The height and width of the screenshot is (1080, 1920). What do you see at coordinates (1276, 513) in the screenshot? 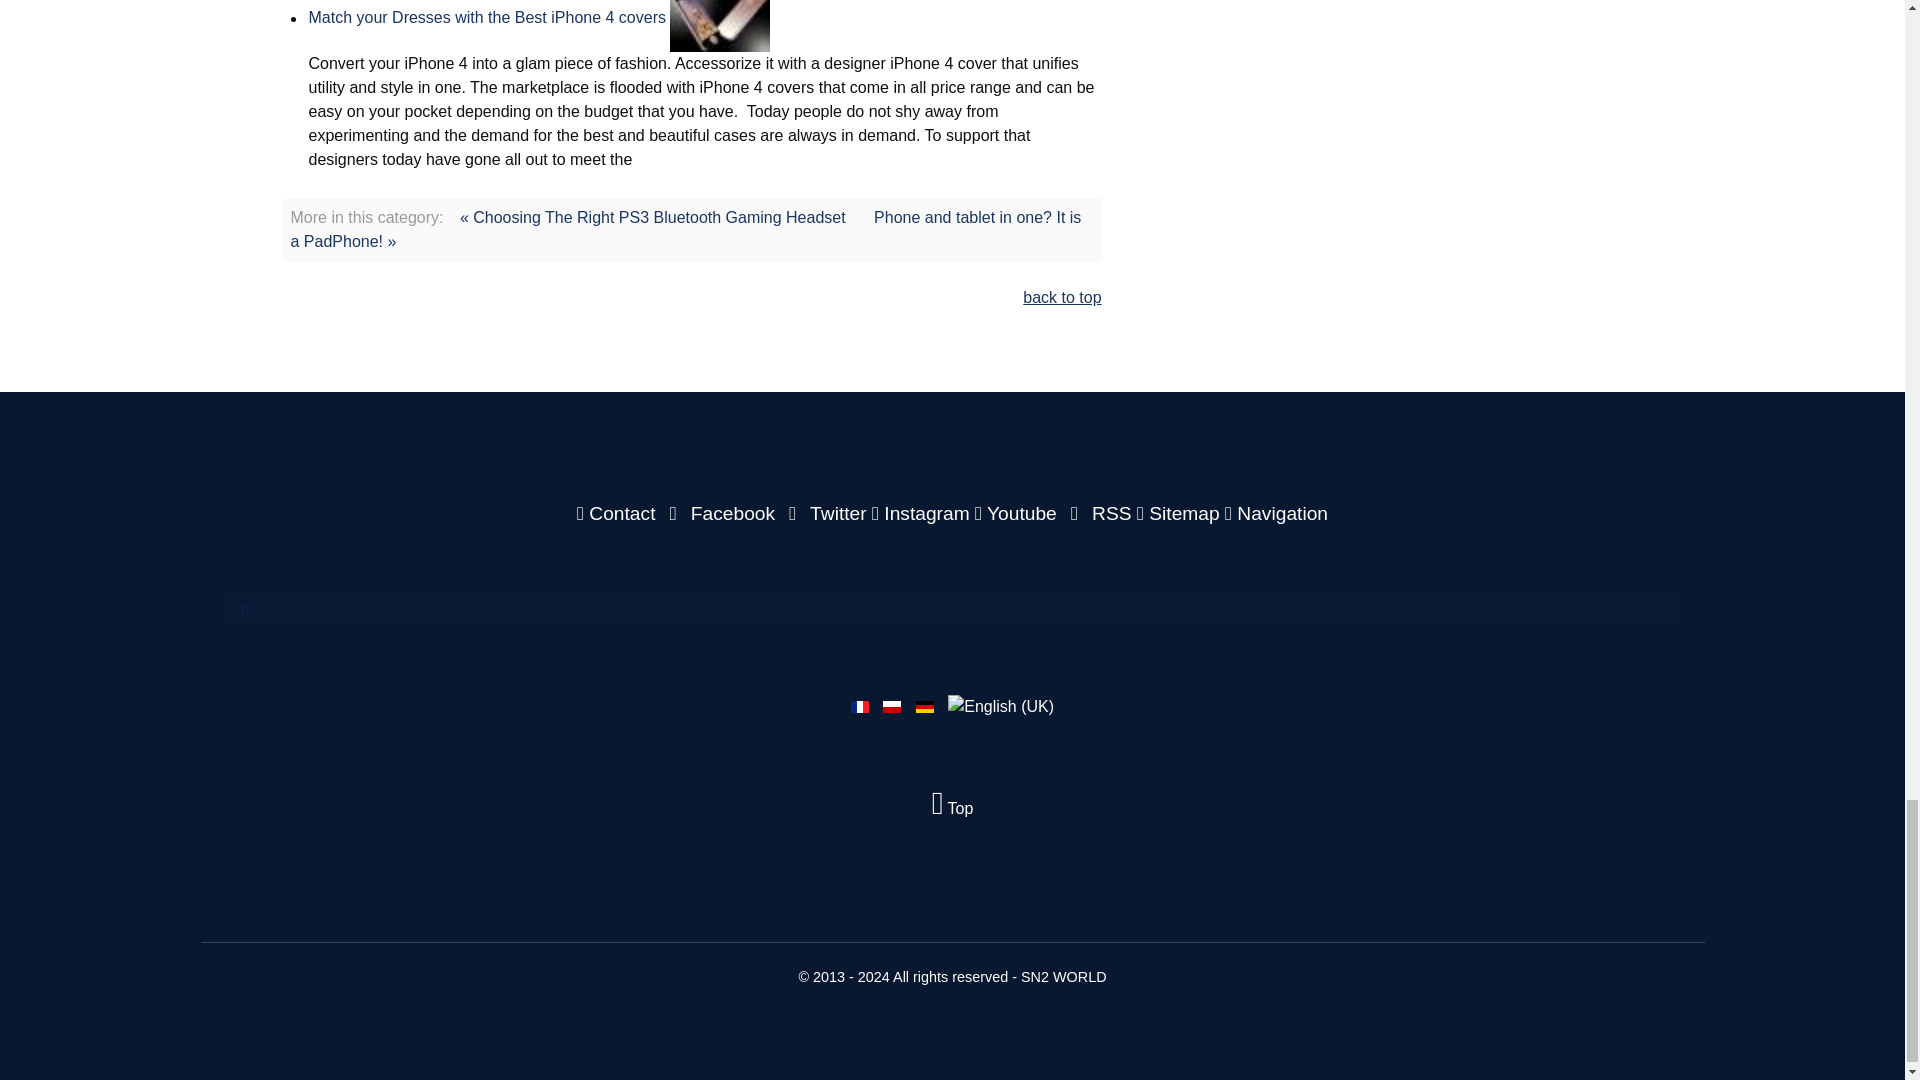
I see `Navigation` at bounding box center [1276, 513].